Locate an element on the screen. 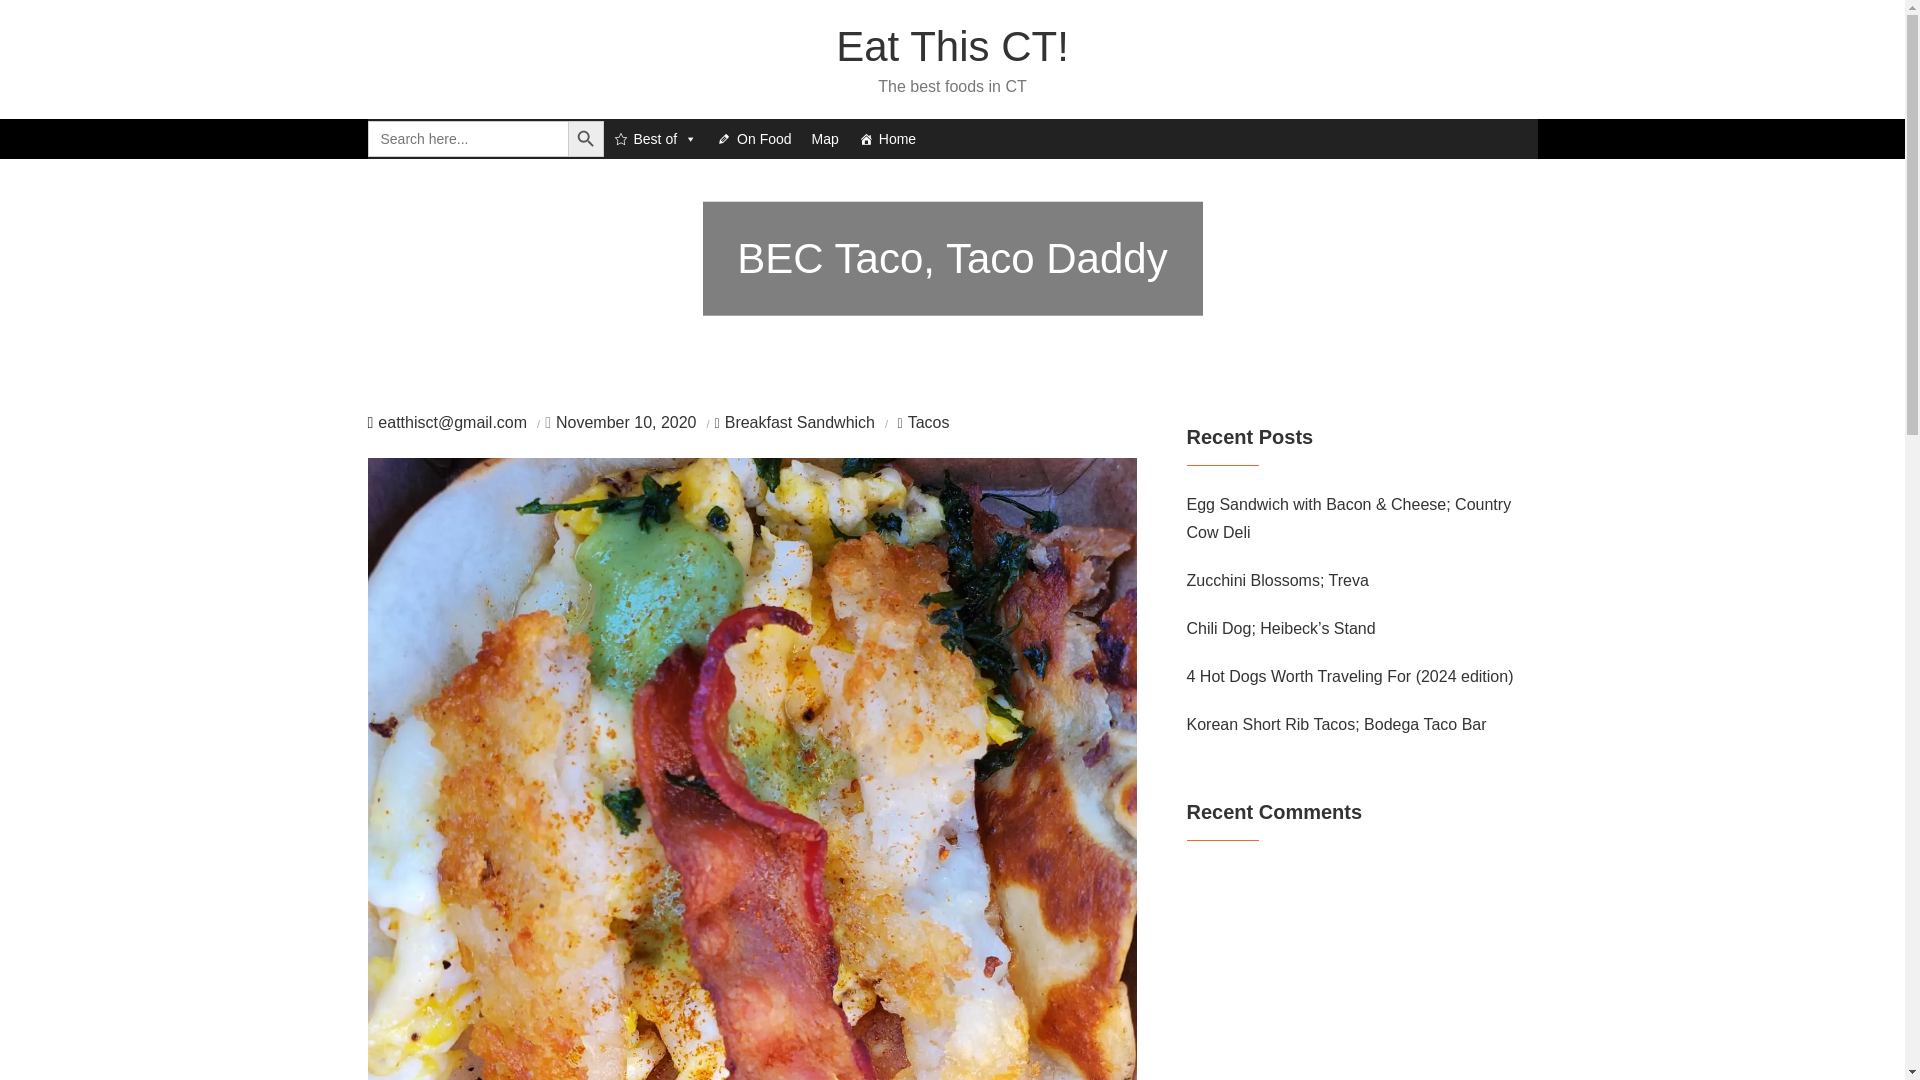 The width and height of the screenshot is (1920, 1080). Eat This CT! is located at coordinates (952, 46).